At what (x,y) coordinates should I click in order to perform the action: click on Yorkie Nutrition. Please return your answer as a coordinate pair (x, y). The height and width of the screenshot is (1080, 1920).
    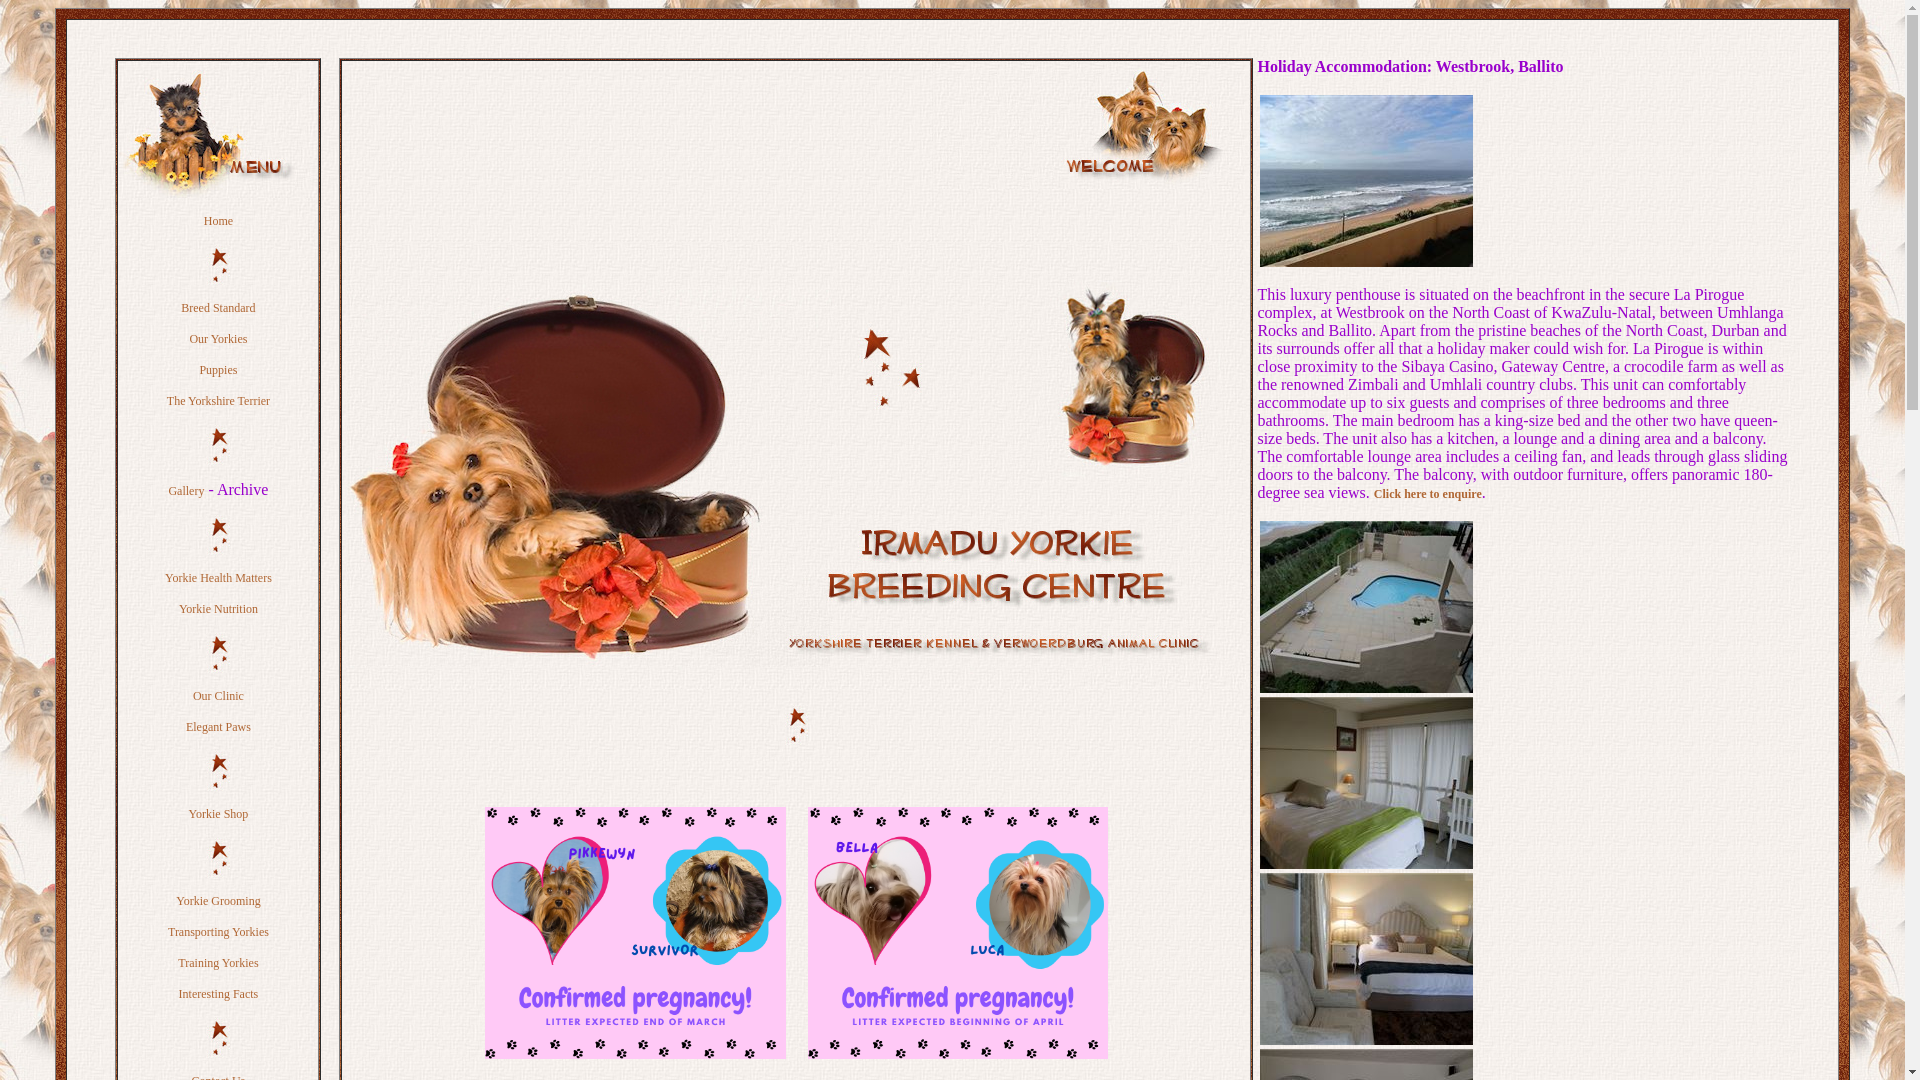
    Looking at the image, I should click on (218, 608).